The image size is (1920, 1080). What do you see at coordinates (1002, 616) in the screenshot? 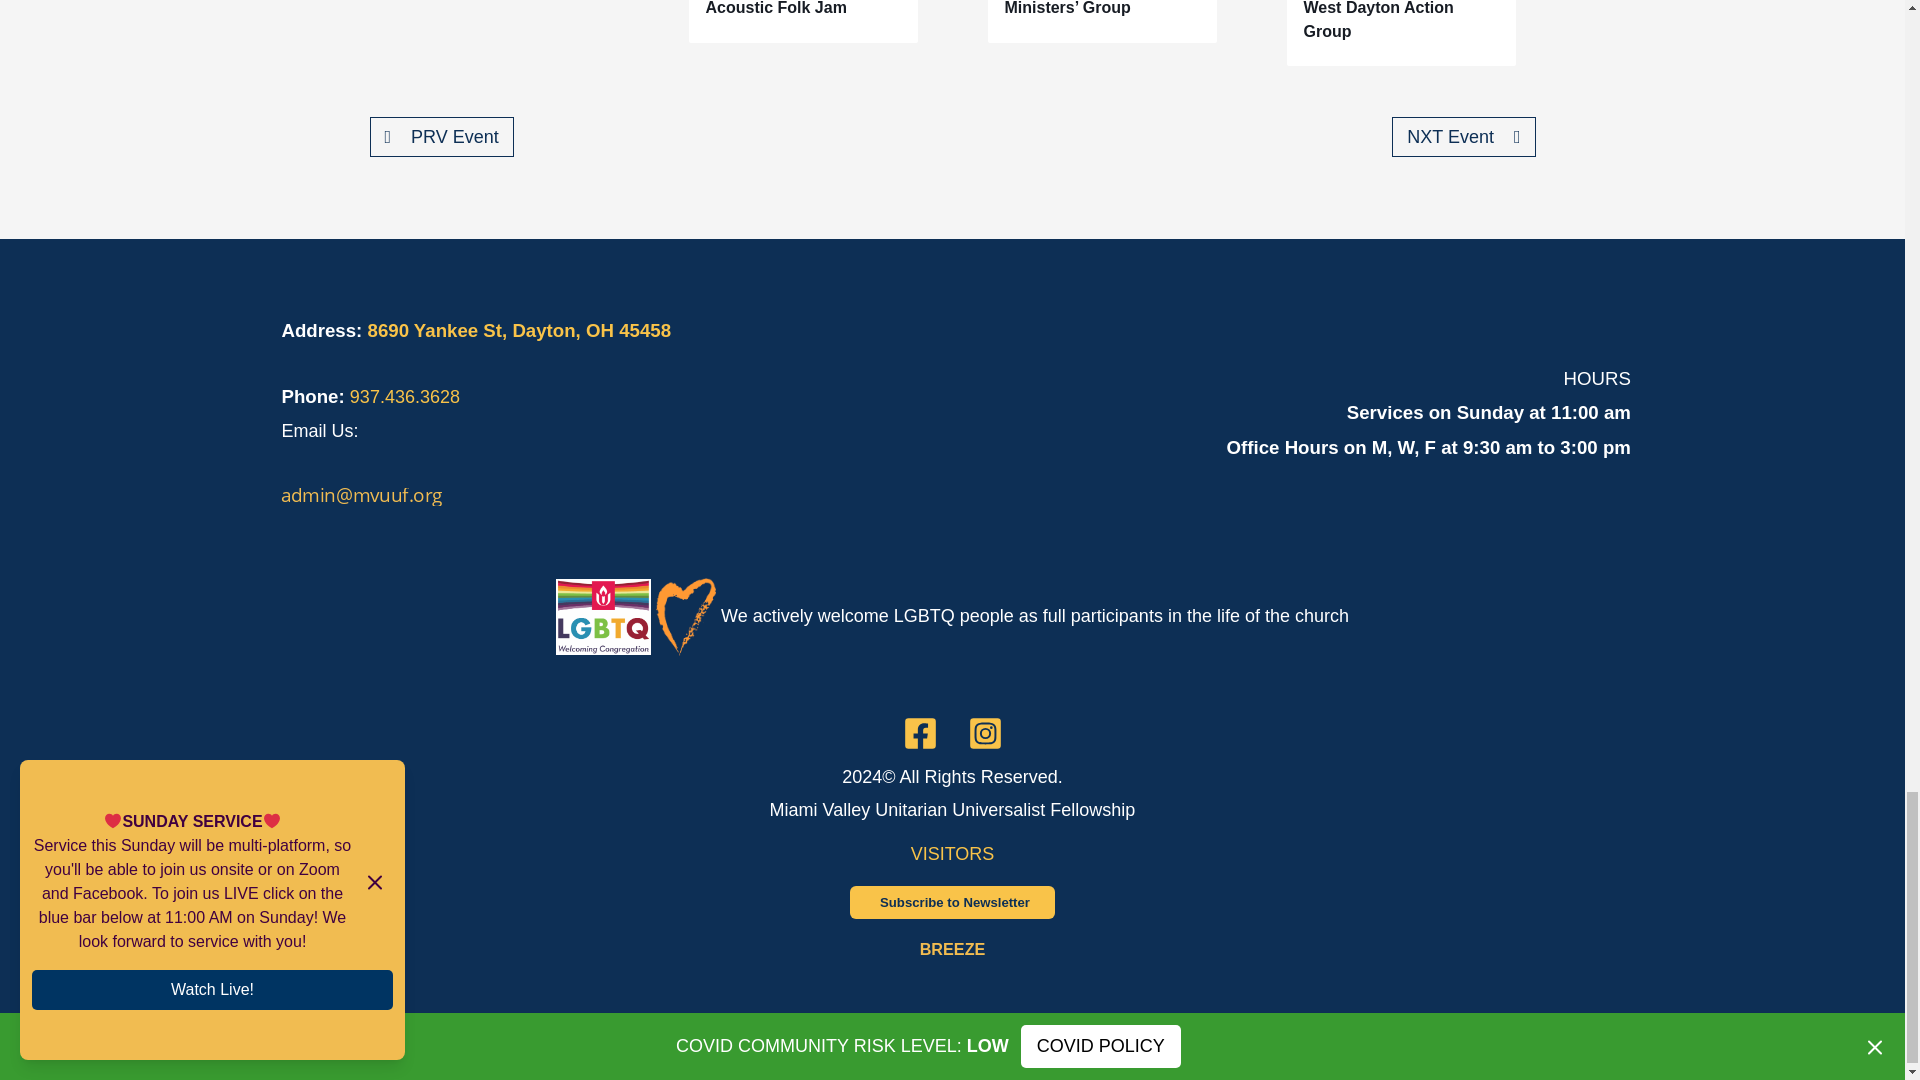
I see `Side With Love` at bounding box center [1002, 616].